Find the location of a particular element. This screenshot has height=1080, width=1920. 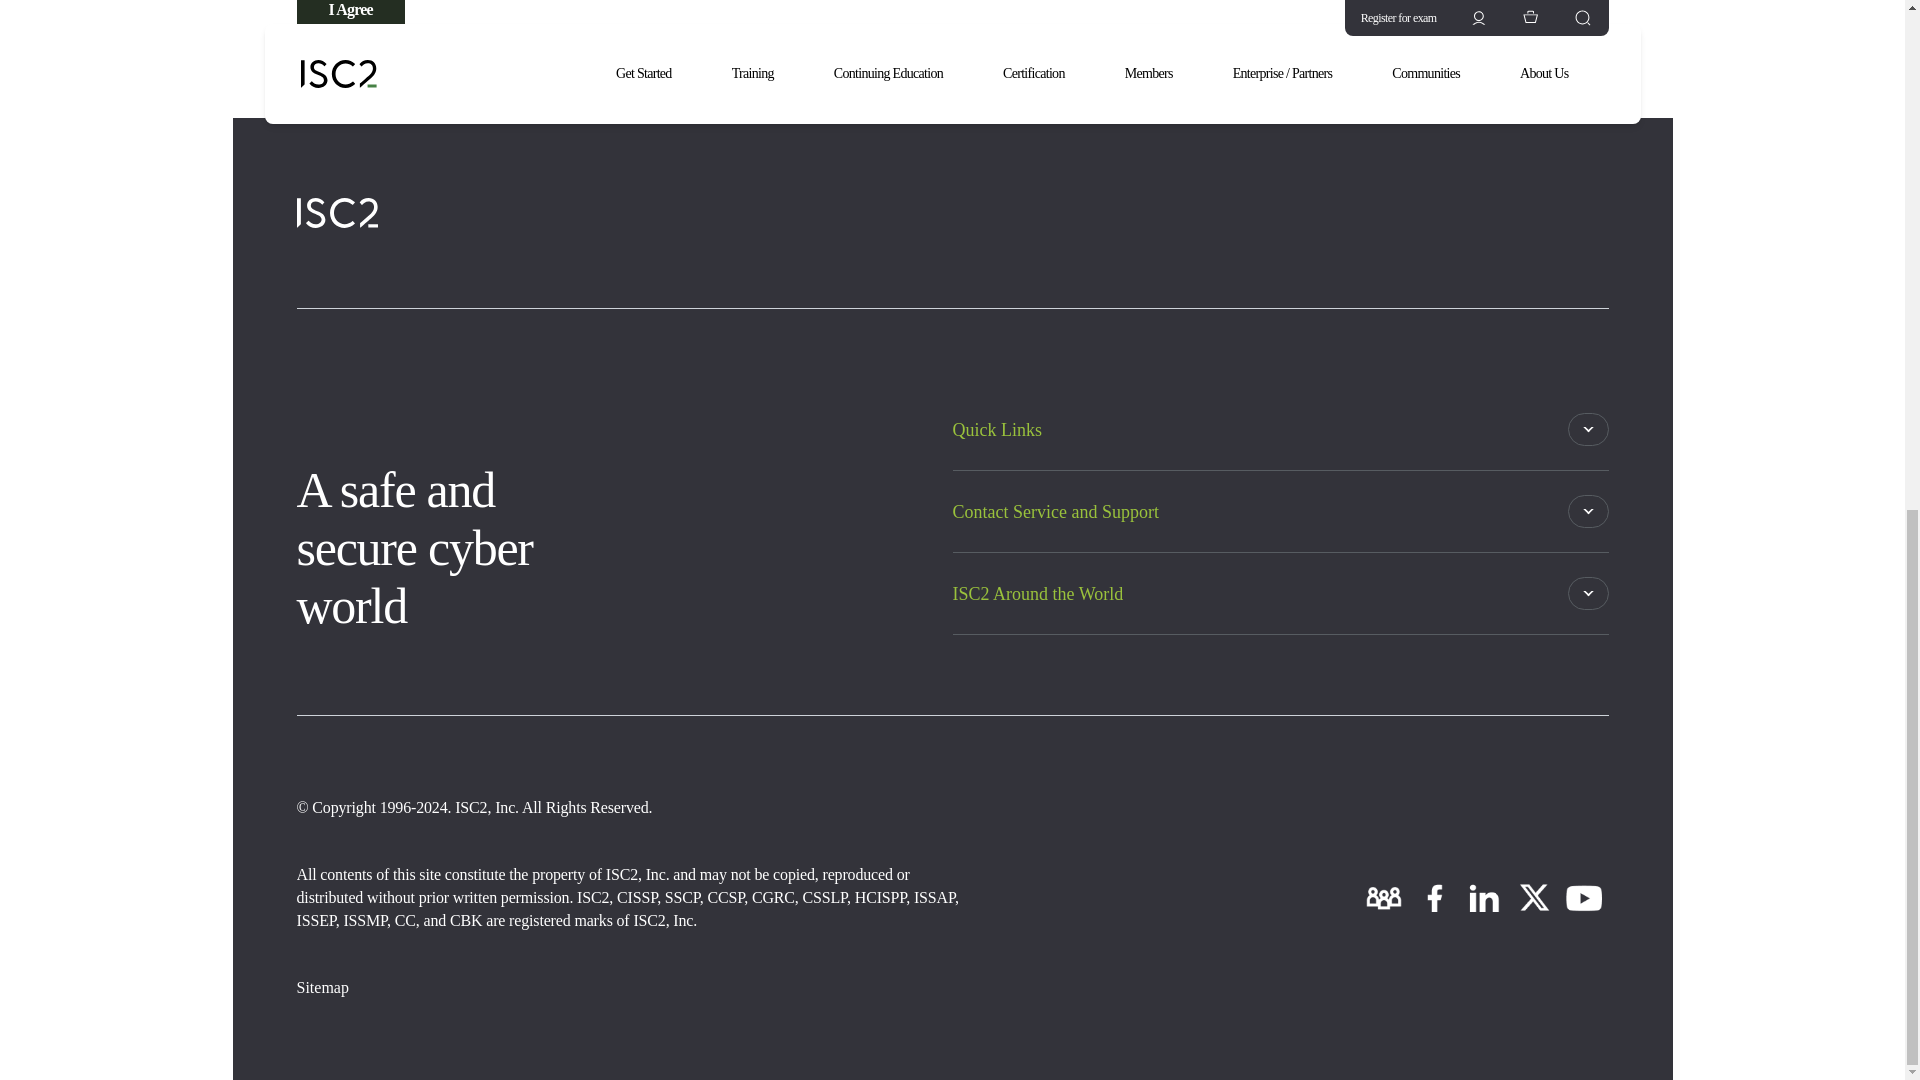

I Agree is located at coordinates (349, 16).